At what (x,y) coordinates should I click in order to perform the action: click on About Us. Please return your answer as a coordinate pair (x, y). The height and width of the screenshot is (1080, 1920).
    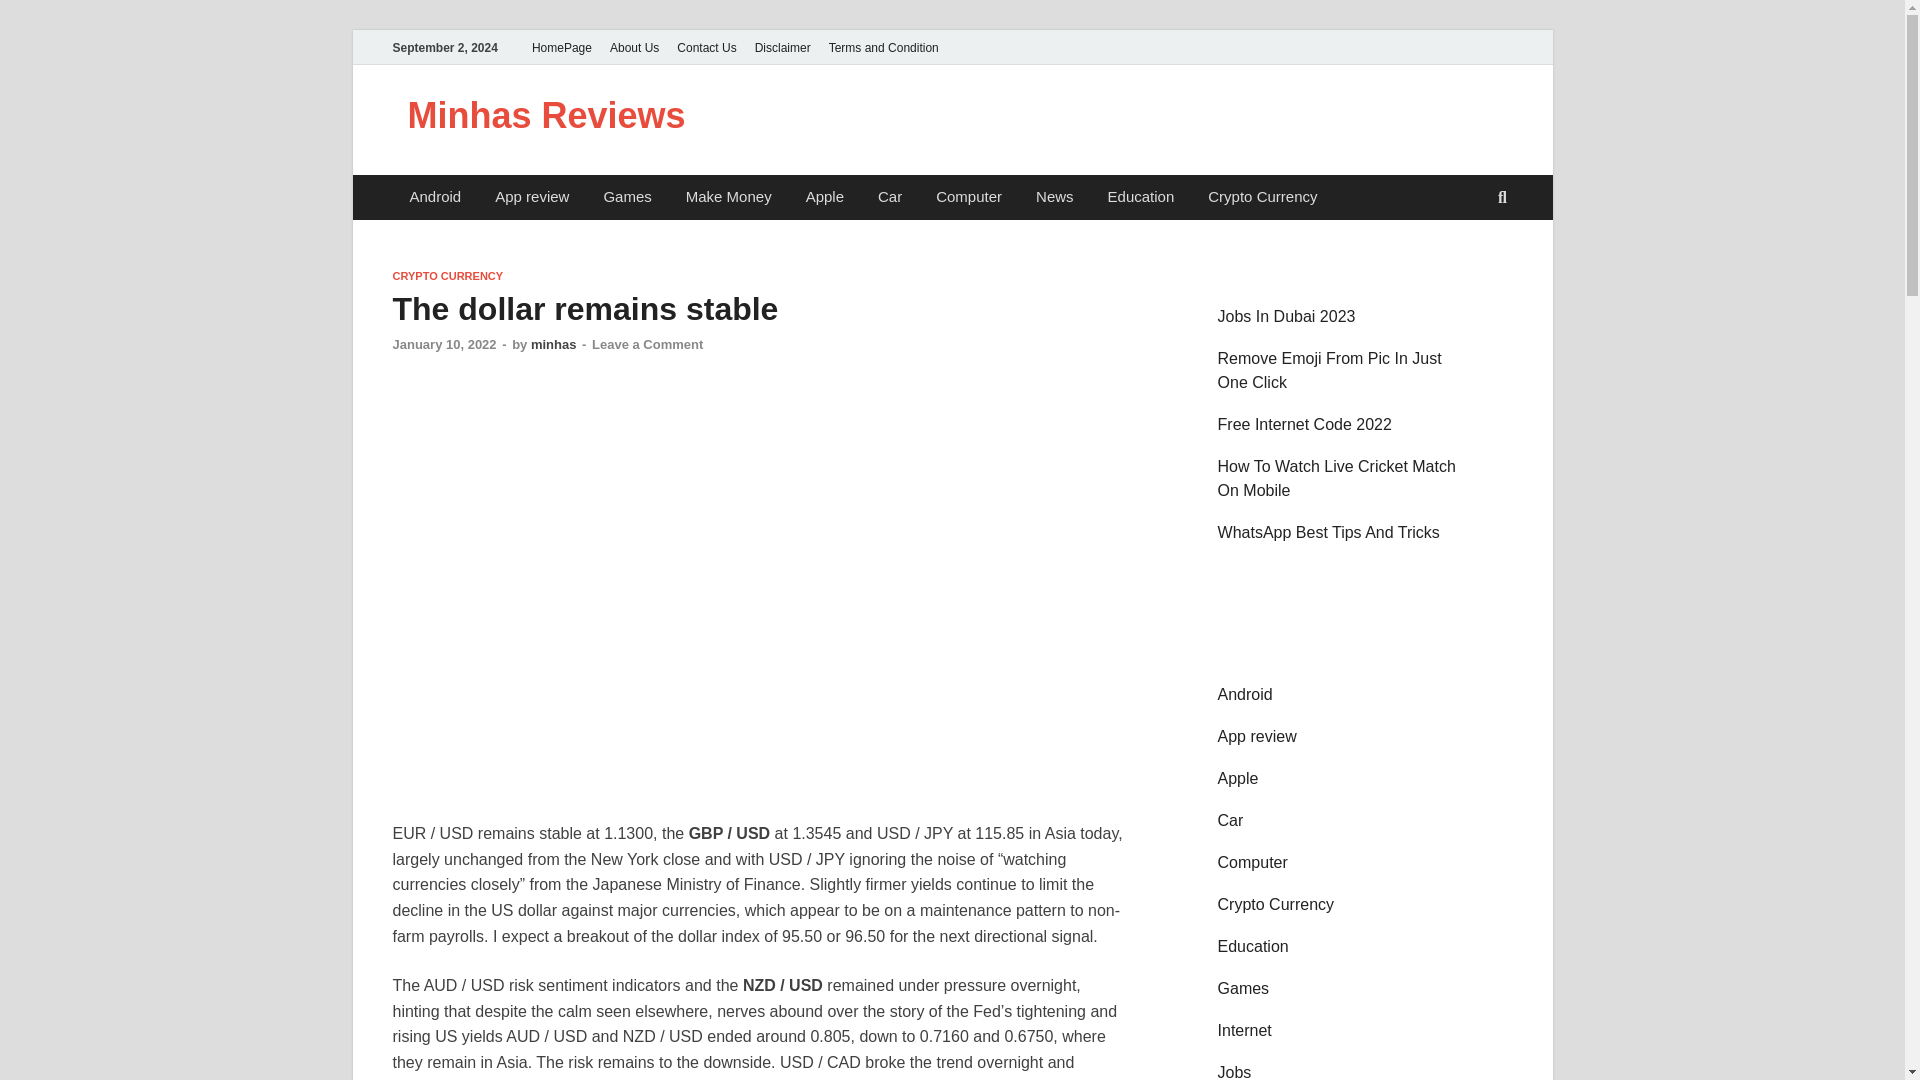
    Looking at the image, I should click on (634, 47).